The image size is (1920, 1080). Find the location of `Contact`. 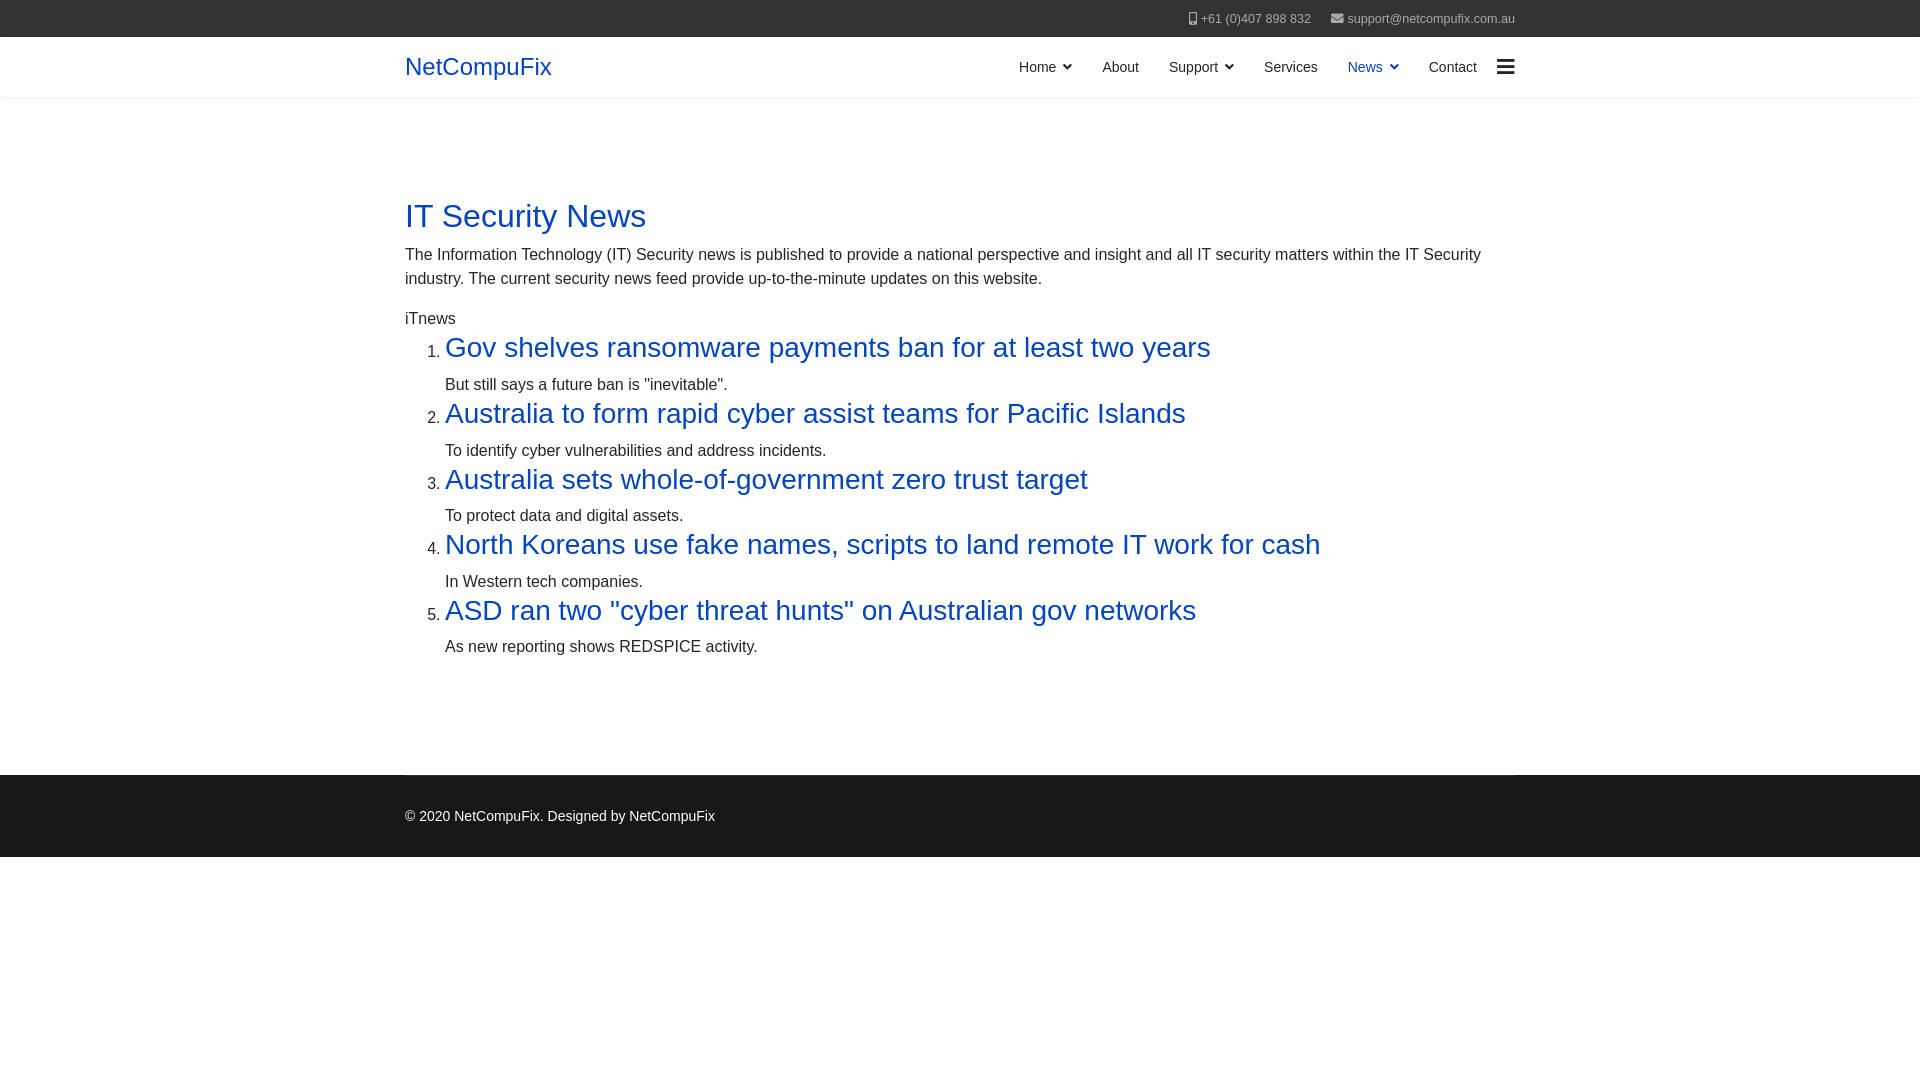

Contact is located at coordinates (1453, 67).